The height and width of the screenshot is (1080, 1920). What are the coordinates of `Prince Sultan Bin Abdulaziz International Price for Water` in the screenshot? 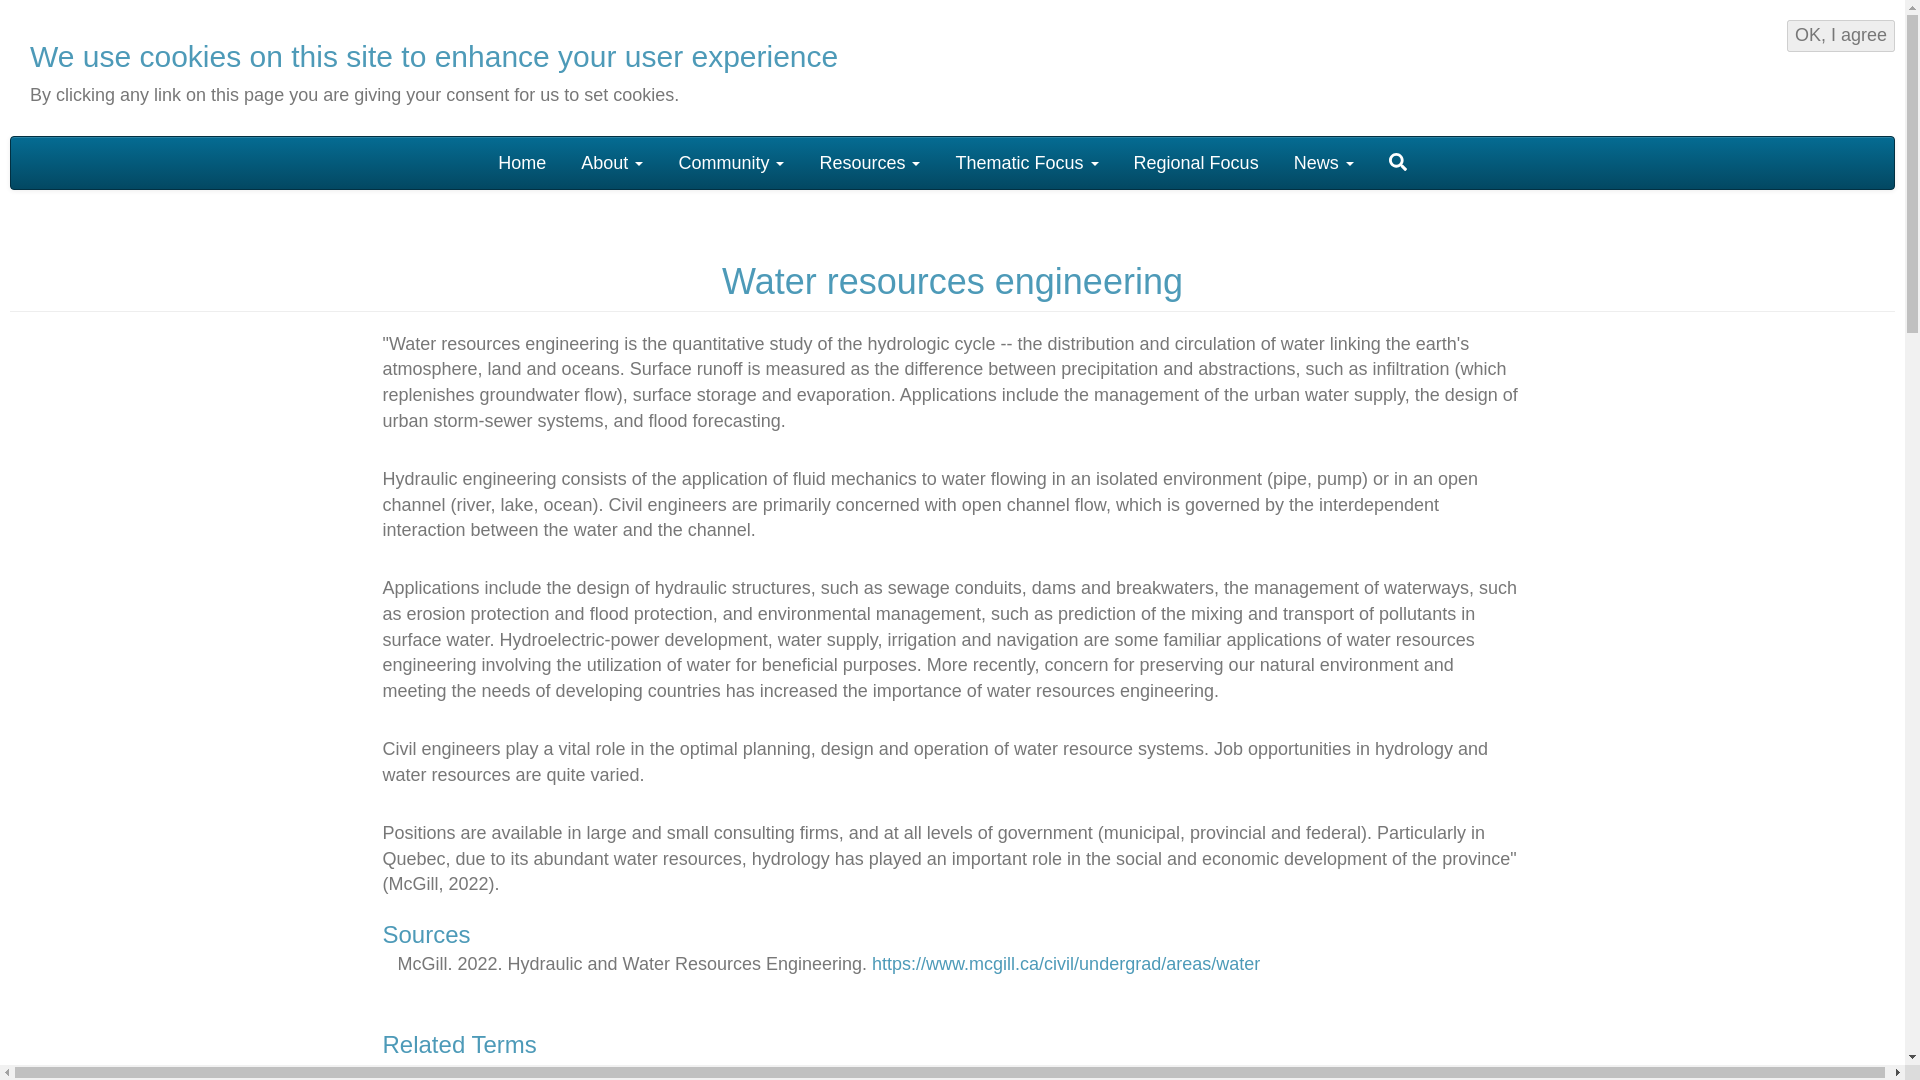 It's located at (1770, 64).